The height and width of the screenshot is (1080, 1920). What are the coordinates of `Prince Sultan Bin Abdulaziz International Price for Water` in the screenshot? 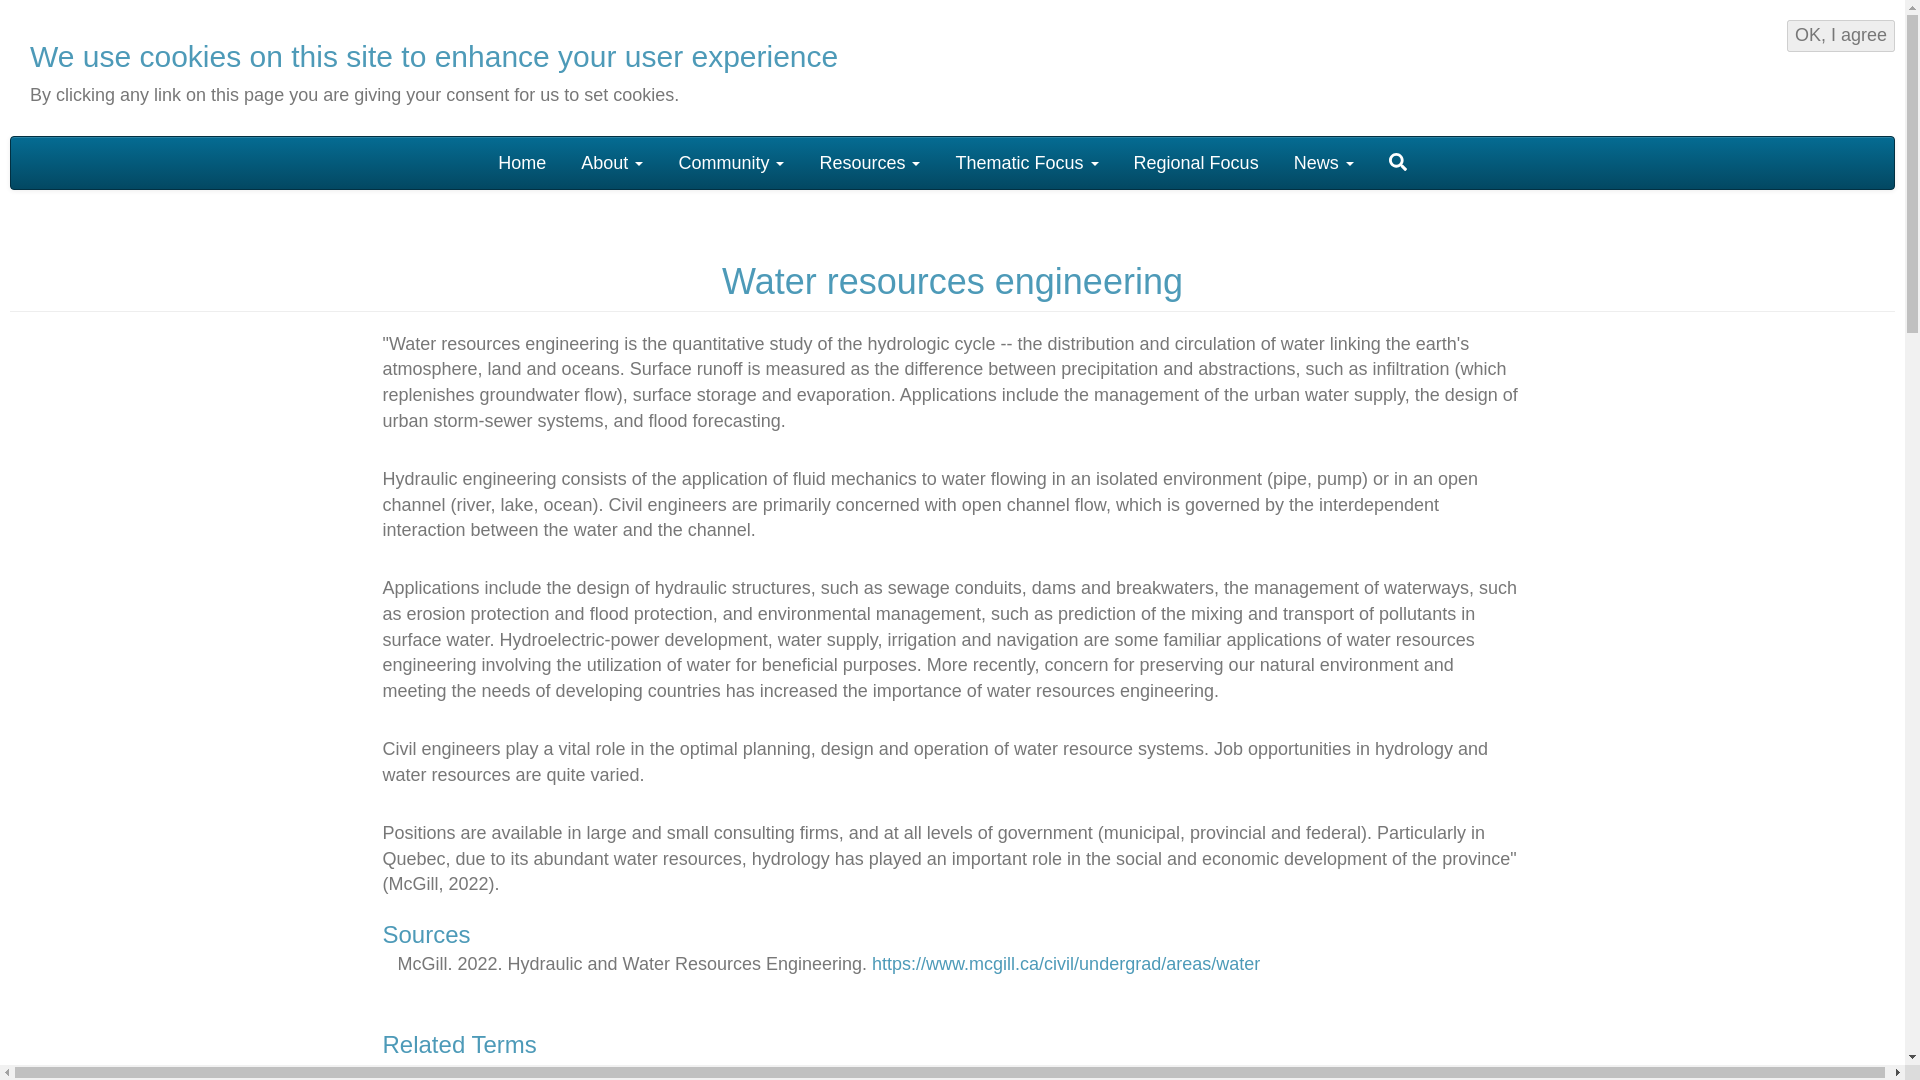 It's located at (1770, 64).